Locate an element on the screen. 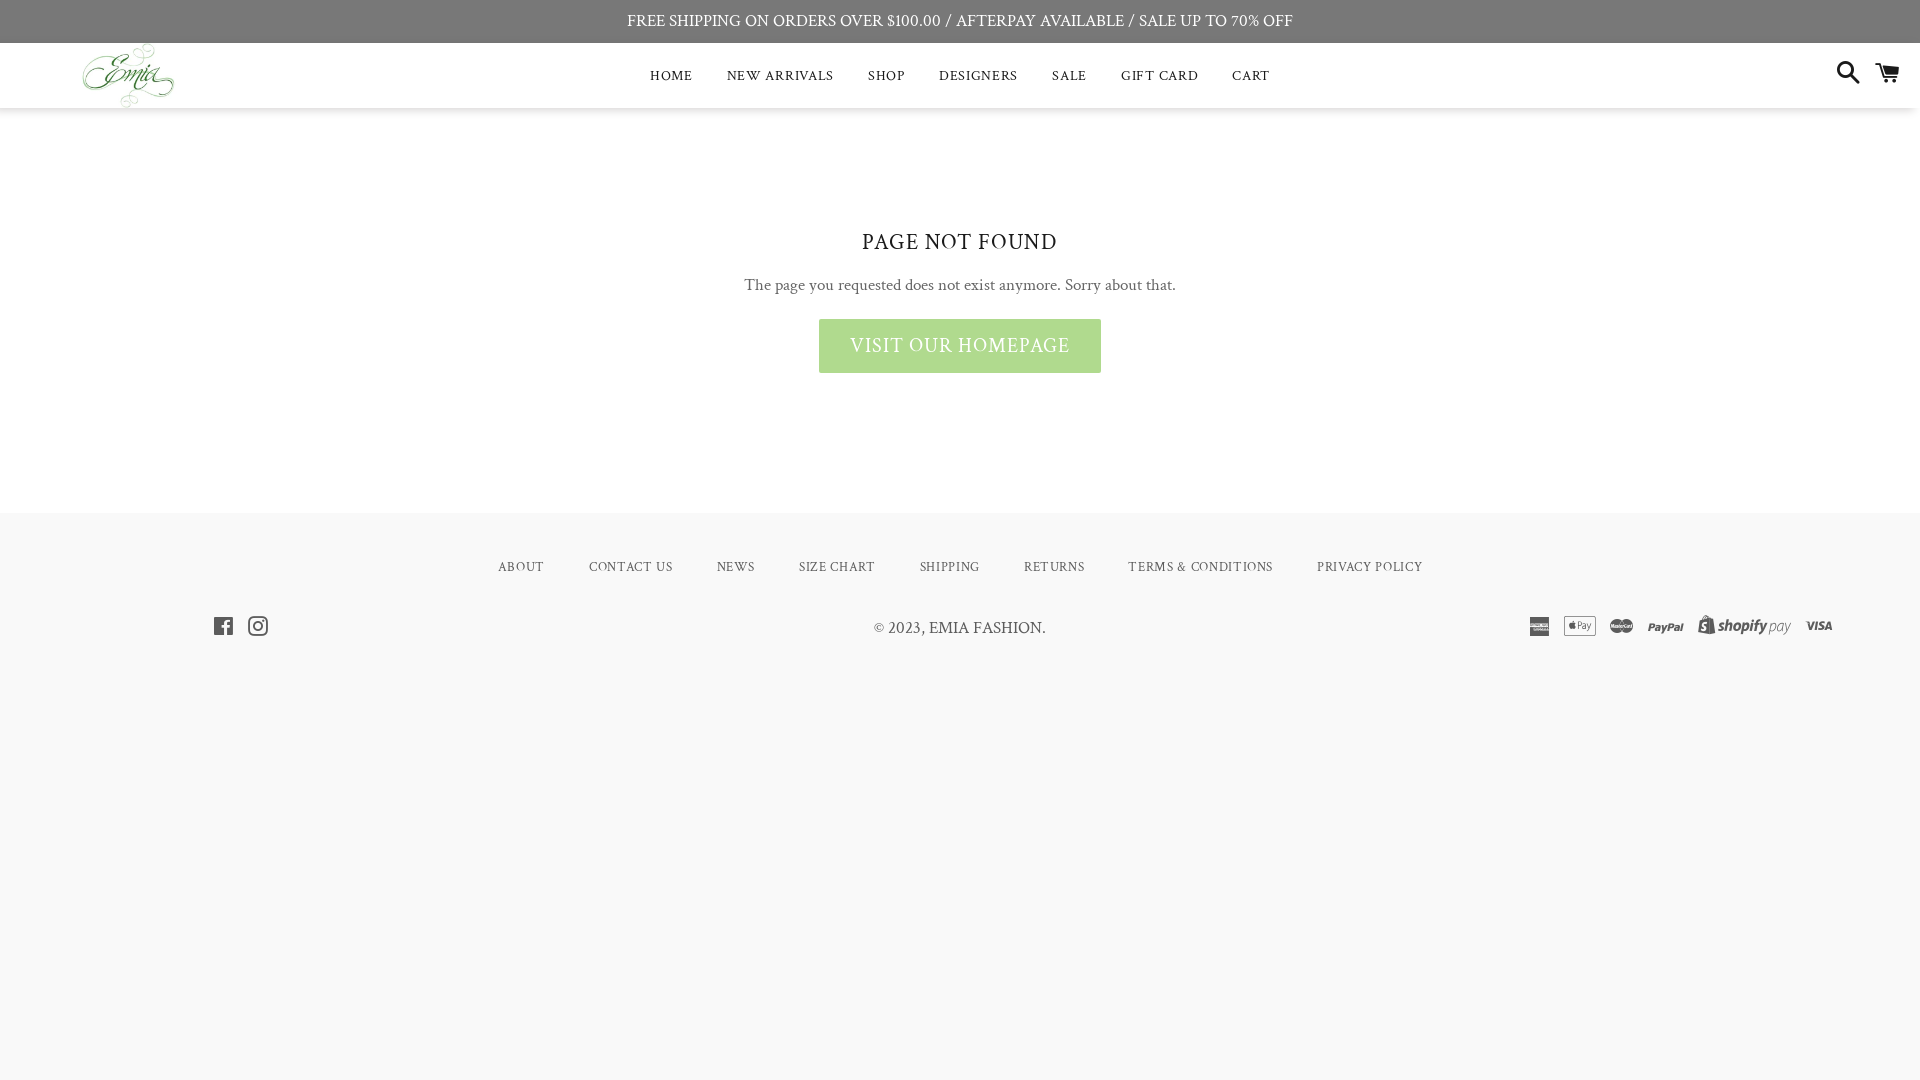 The image size is (1920, 1080). PRIVACY POLICY is located at coordinates (1370, 568).